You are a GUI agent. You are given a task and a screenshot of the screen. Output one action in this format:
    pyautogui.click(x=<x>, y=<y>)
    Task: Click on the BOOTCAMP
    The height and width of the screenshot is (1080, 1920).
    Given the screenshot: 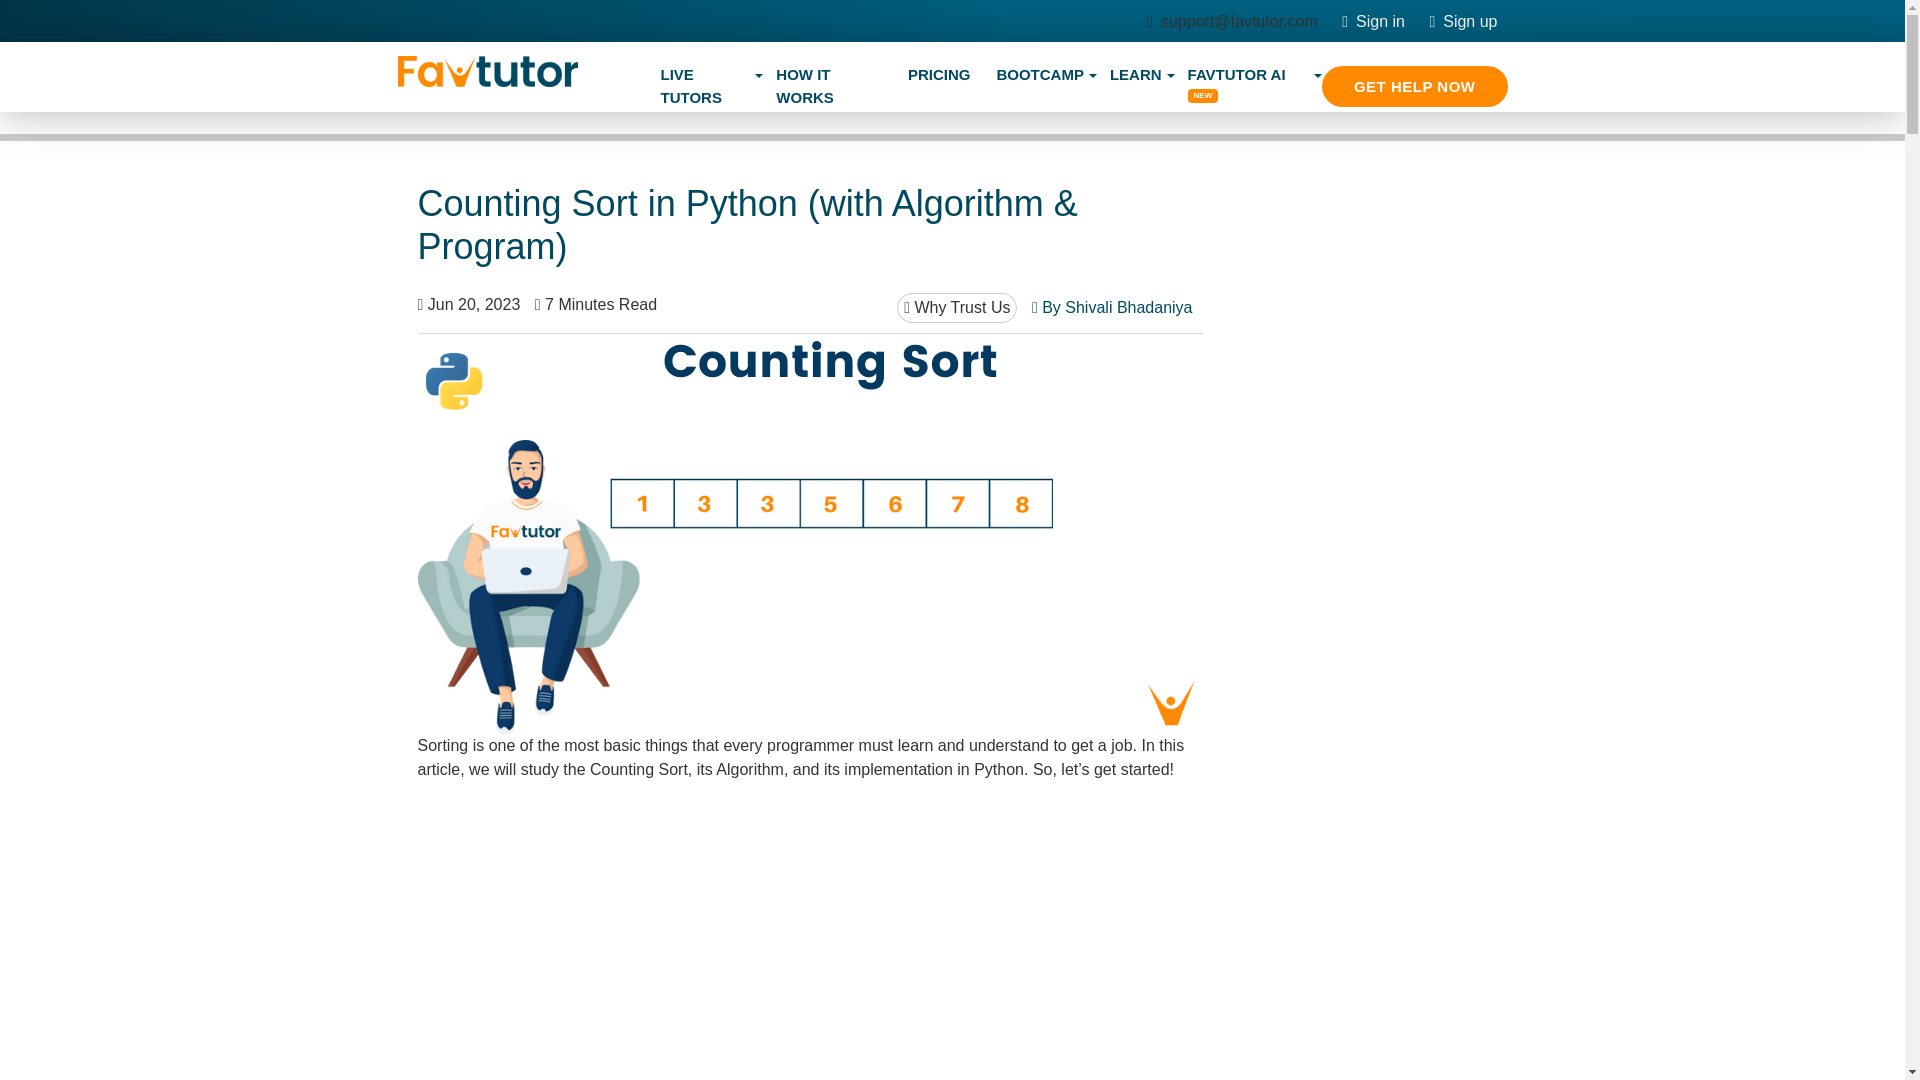 What is the action you would take?
    pyautogui.click(x=1040, y=76)
    